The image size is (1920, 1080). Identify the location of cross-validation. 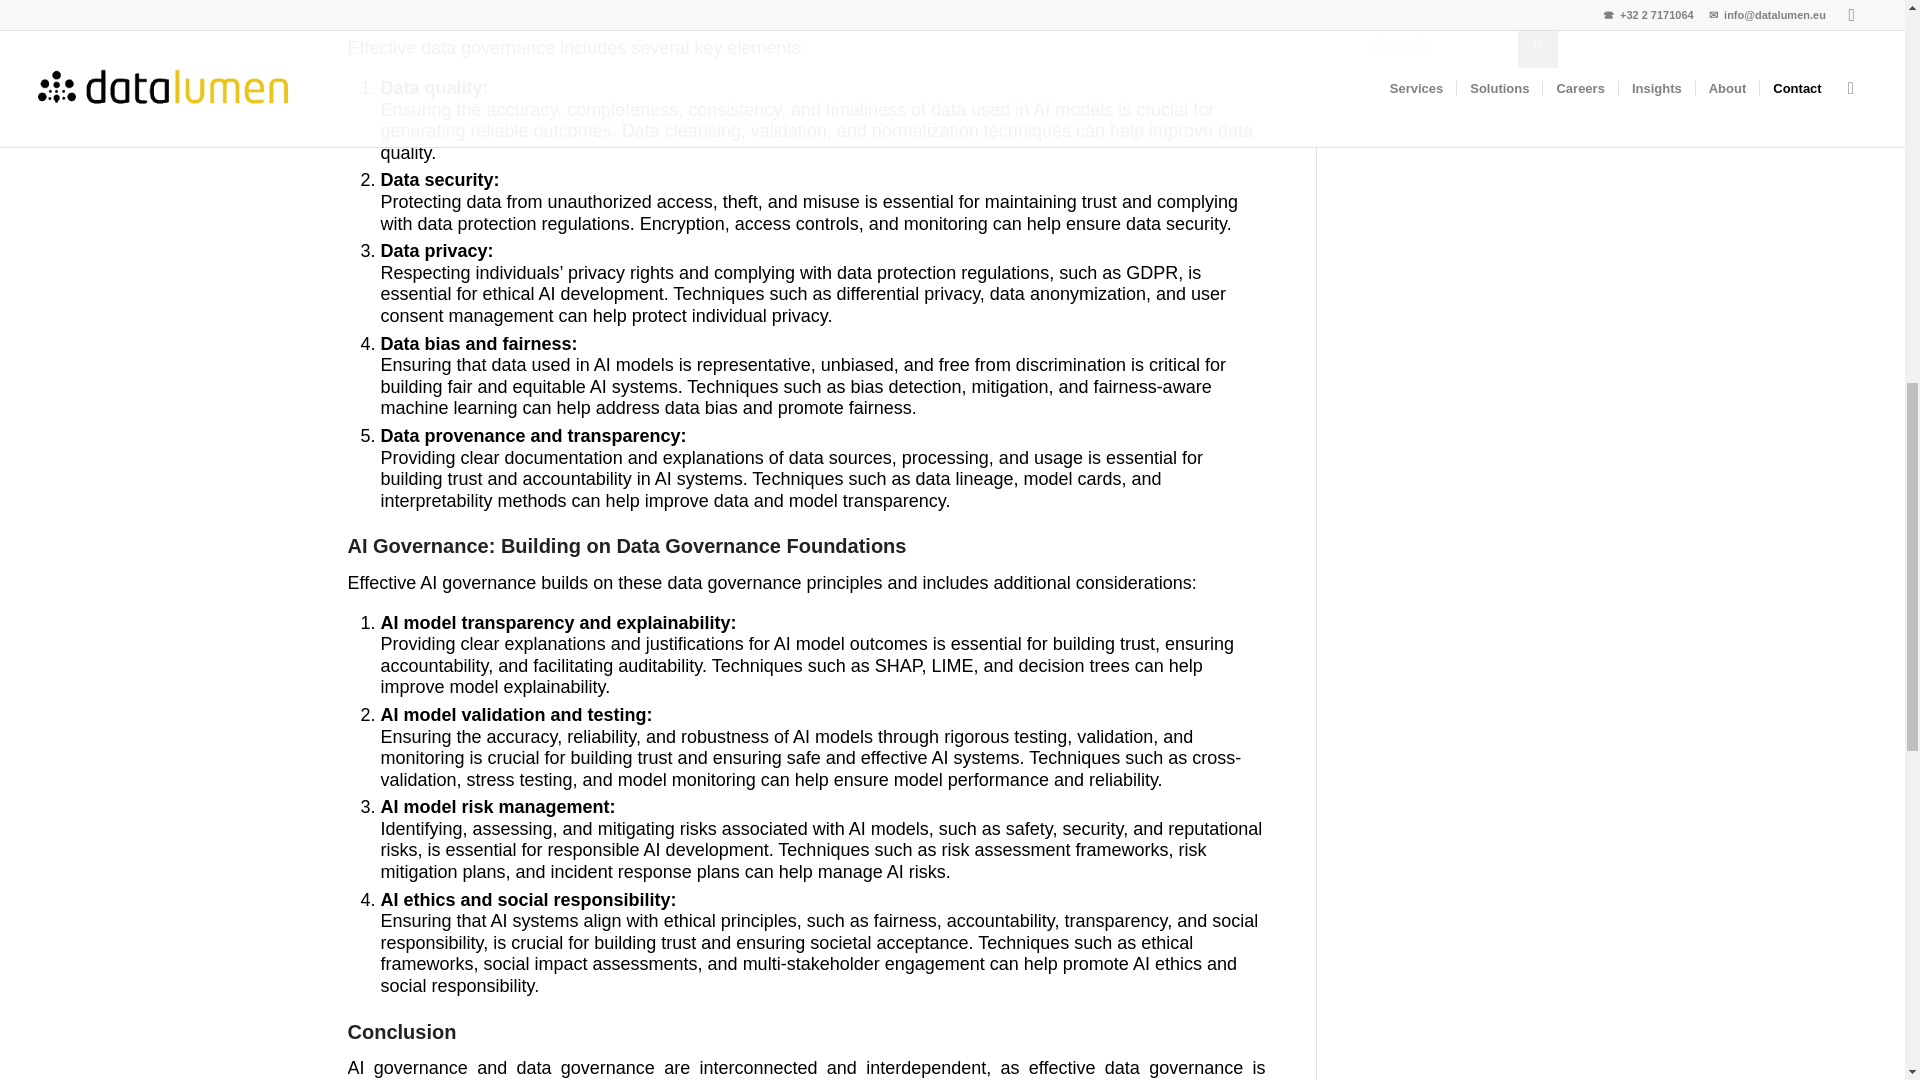
(810, 768).